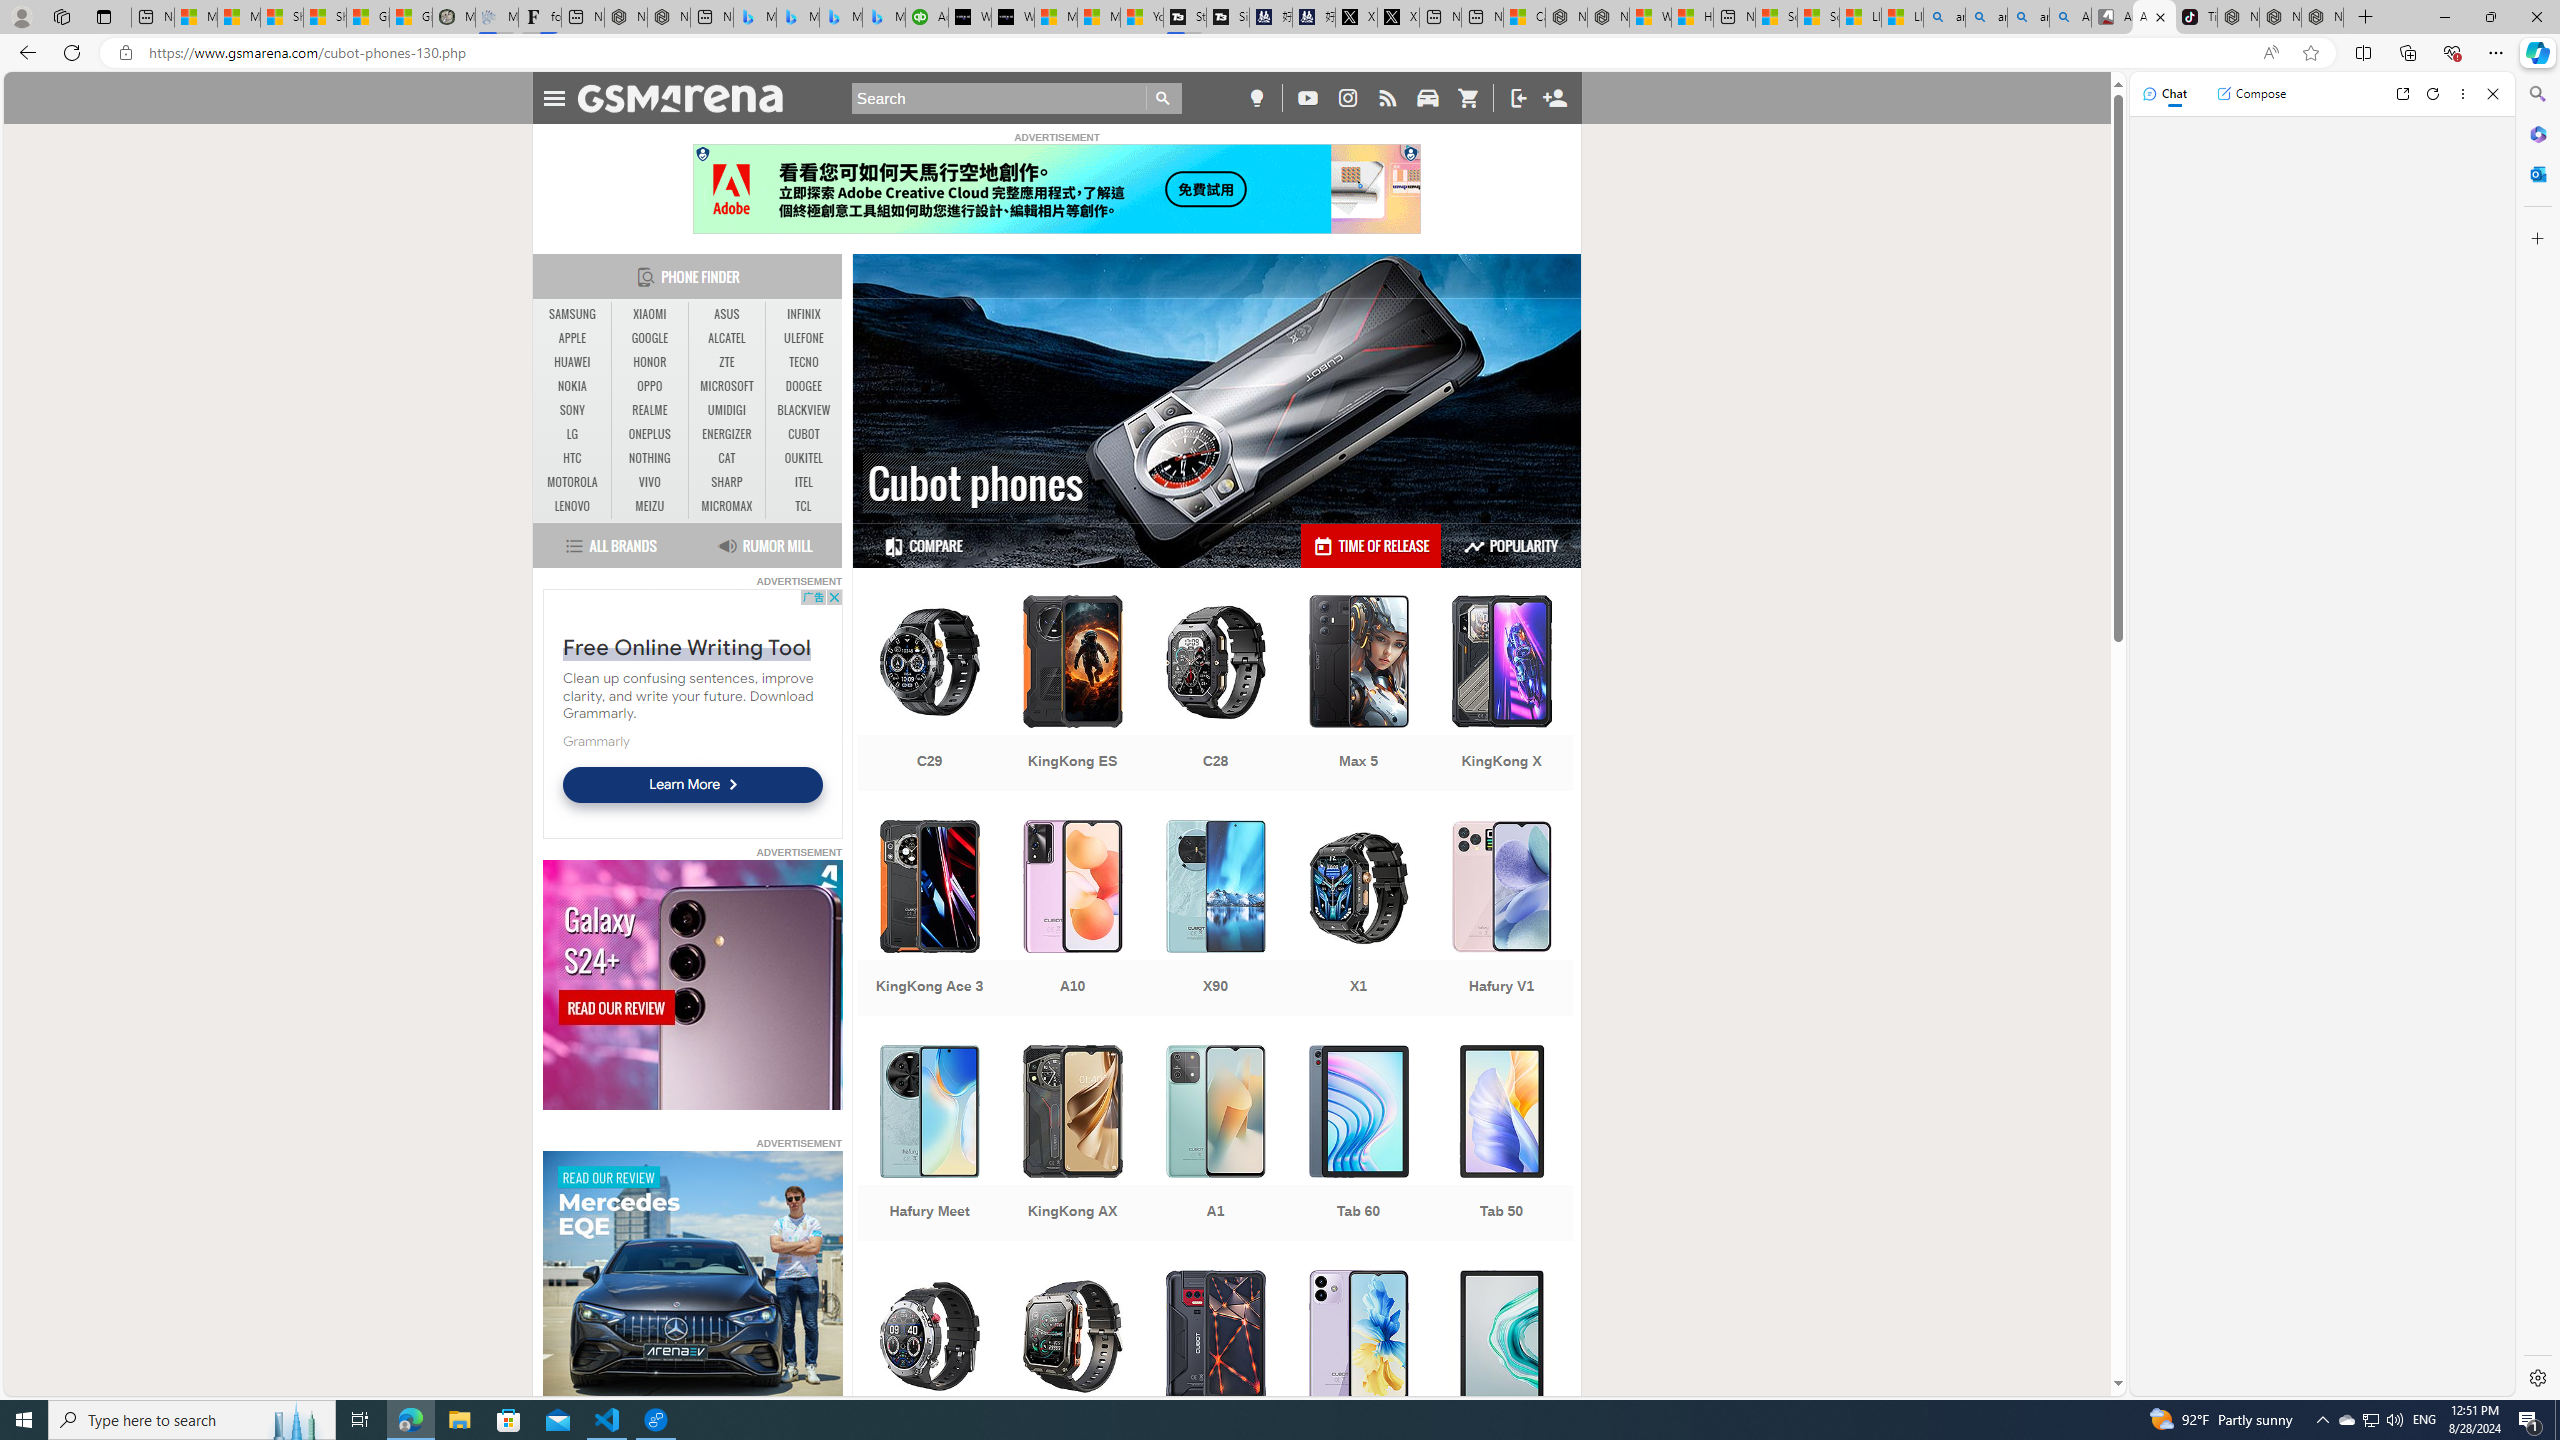 The image size is (2560, 1440). What do you see at coordinates (804, 482) in the screenshot?
I see `ITEL` at bounding box center [804, 482].